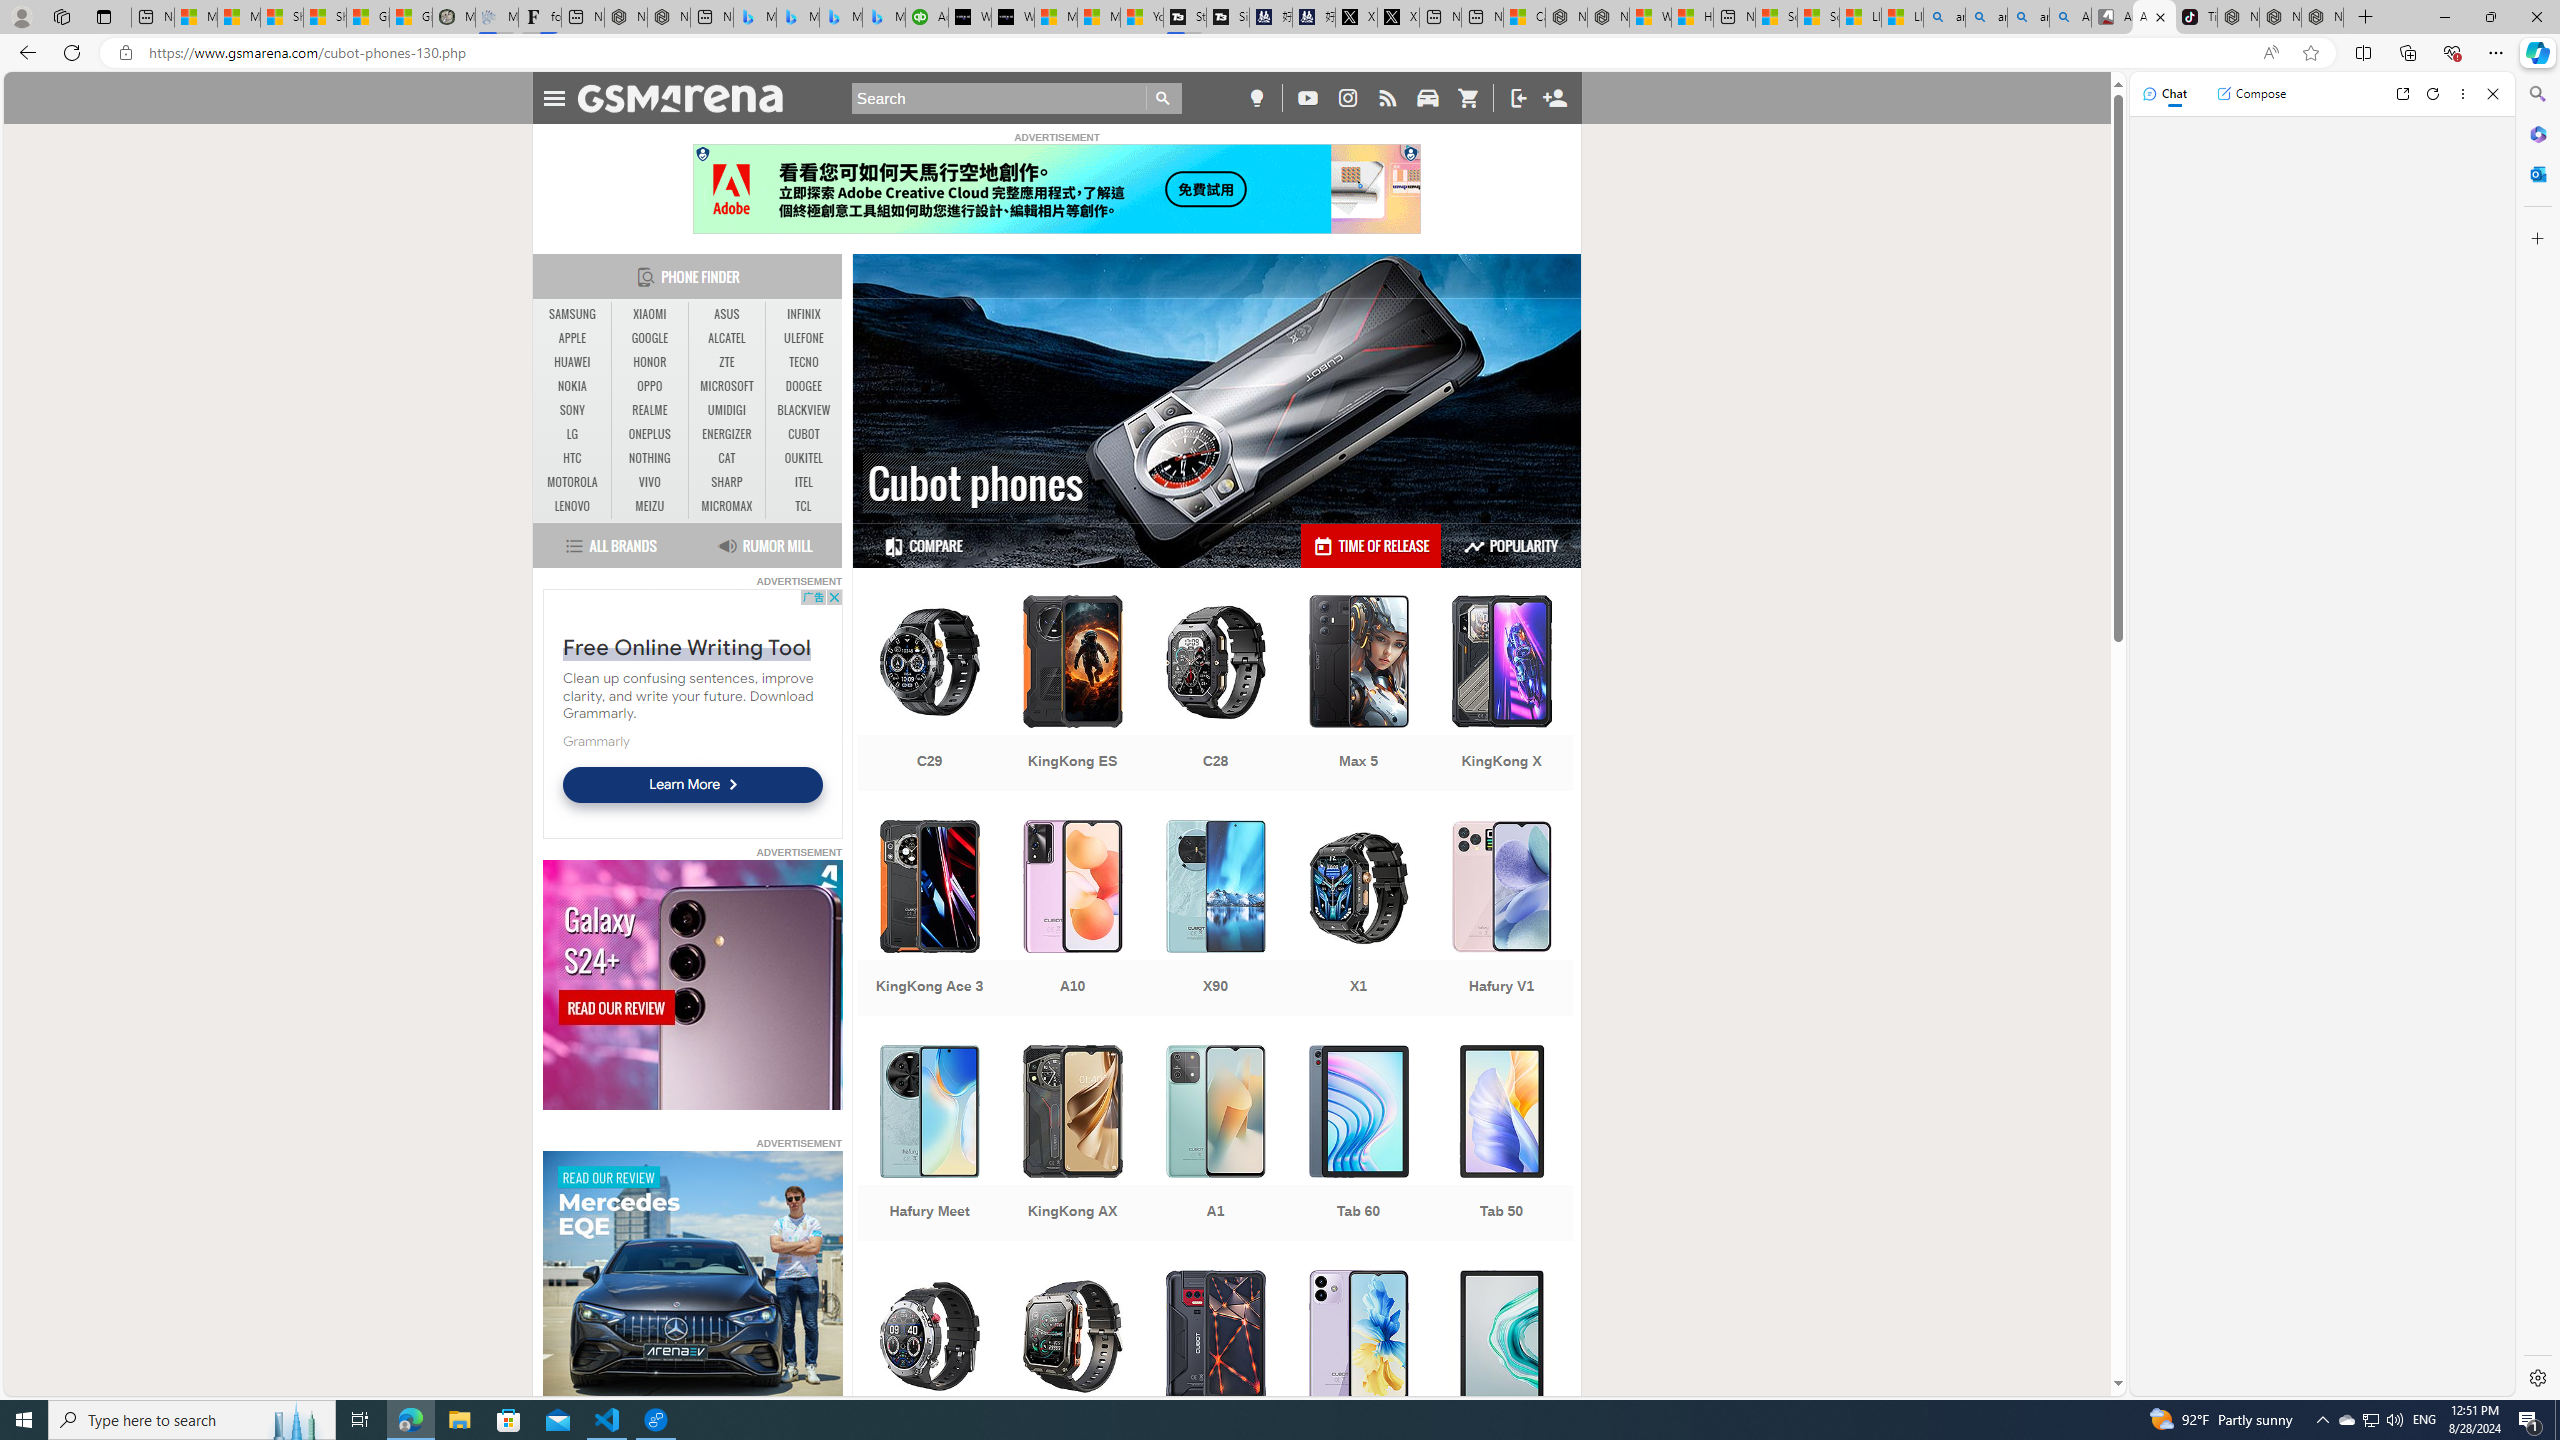 The image size is (2560, 1440). What do you see at coordinates (804, 482) in the screenshot?
I see `ITEL` at bounding box center [804, 482].